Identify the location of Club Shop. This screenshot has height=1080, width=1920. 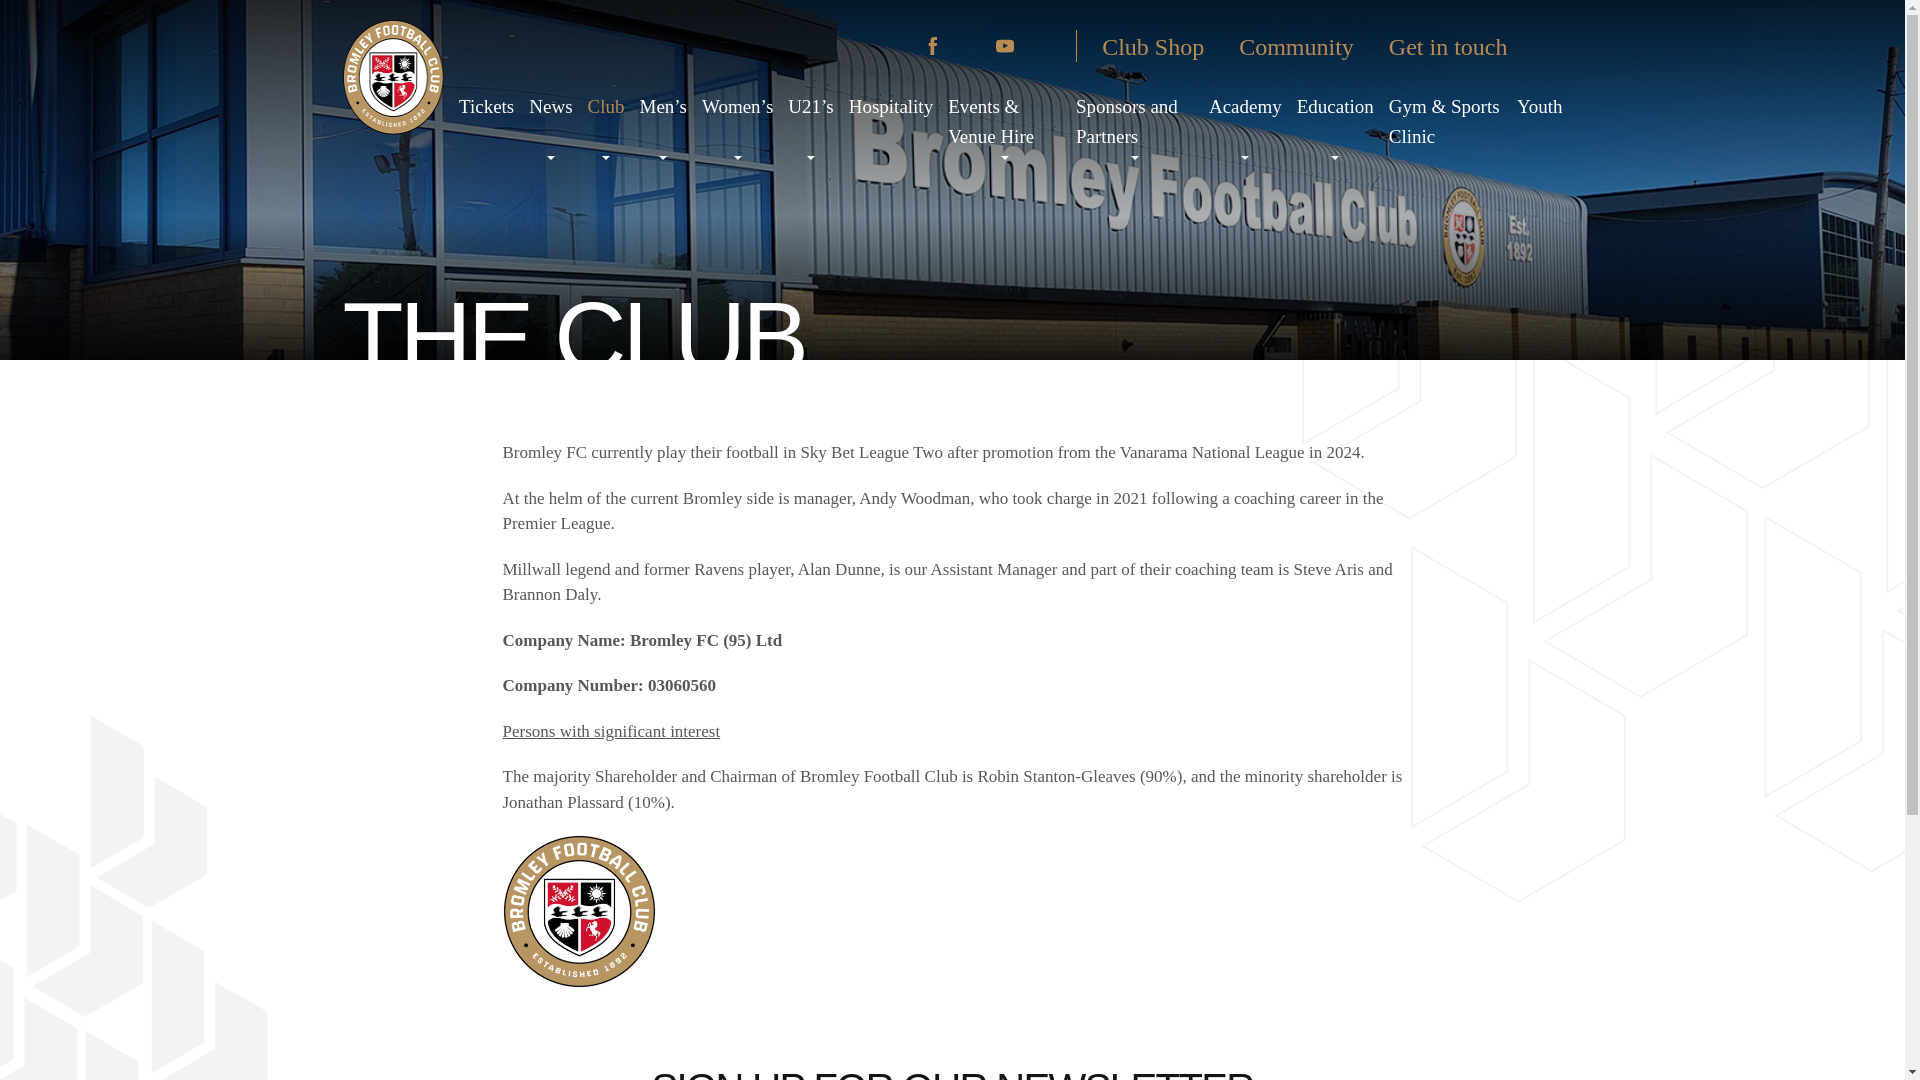
(1152, 46).